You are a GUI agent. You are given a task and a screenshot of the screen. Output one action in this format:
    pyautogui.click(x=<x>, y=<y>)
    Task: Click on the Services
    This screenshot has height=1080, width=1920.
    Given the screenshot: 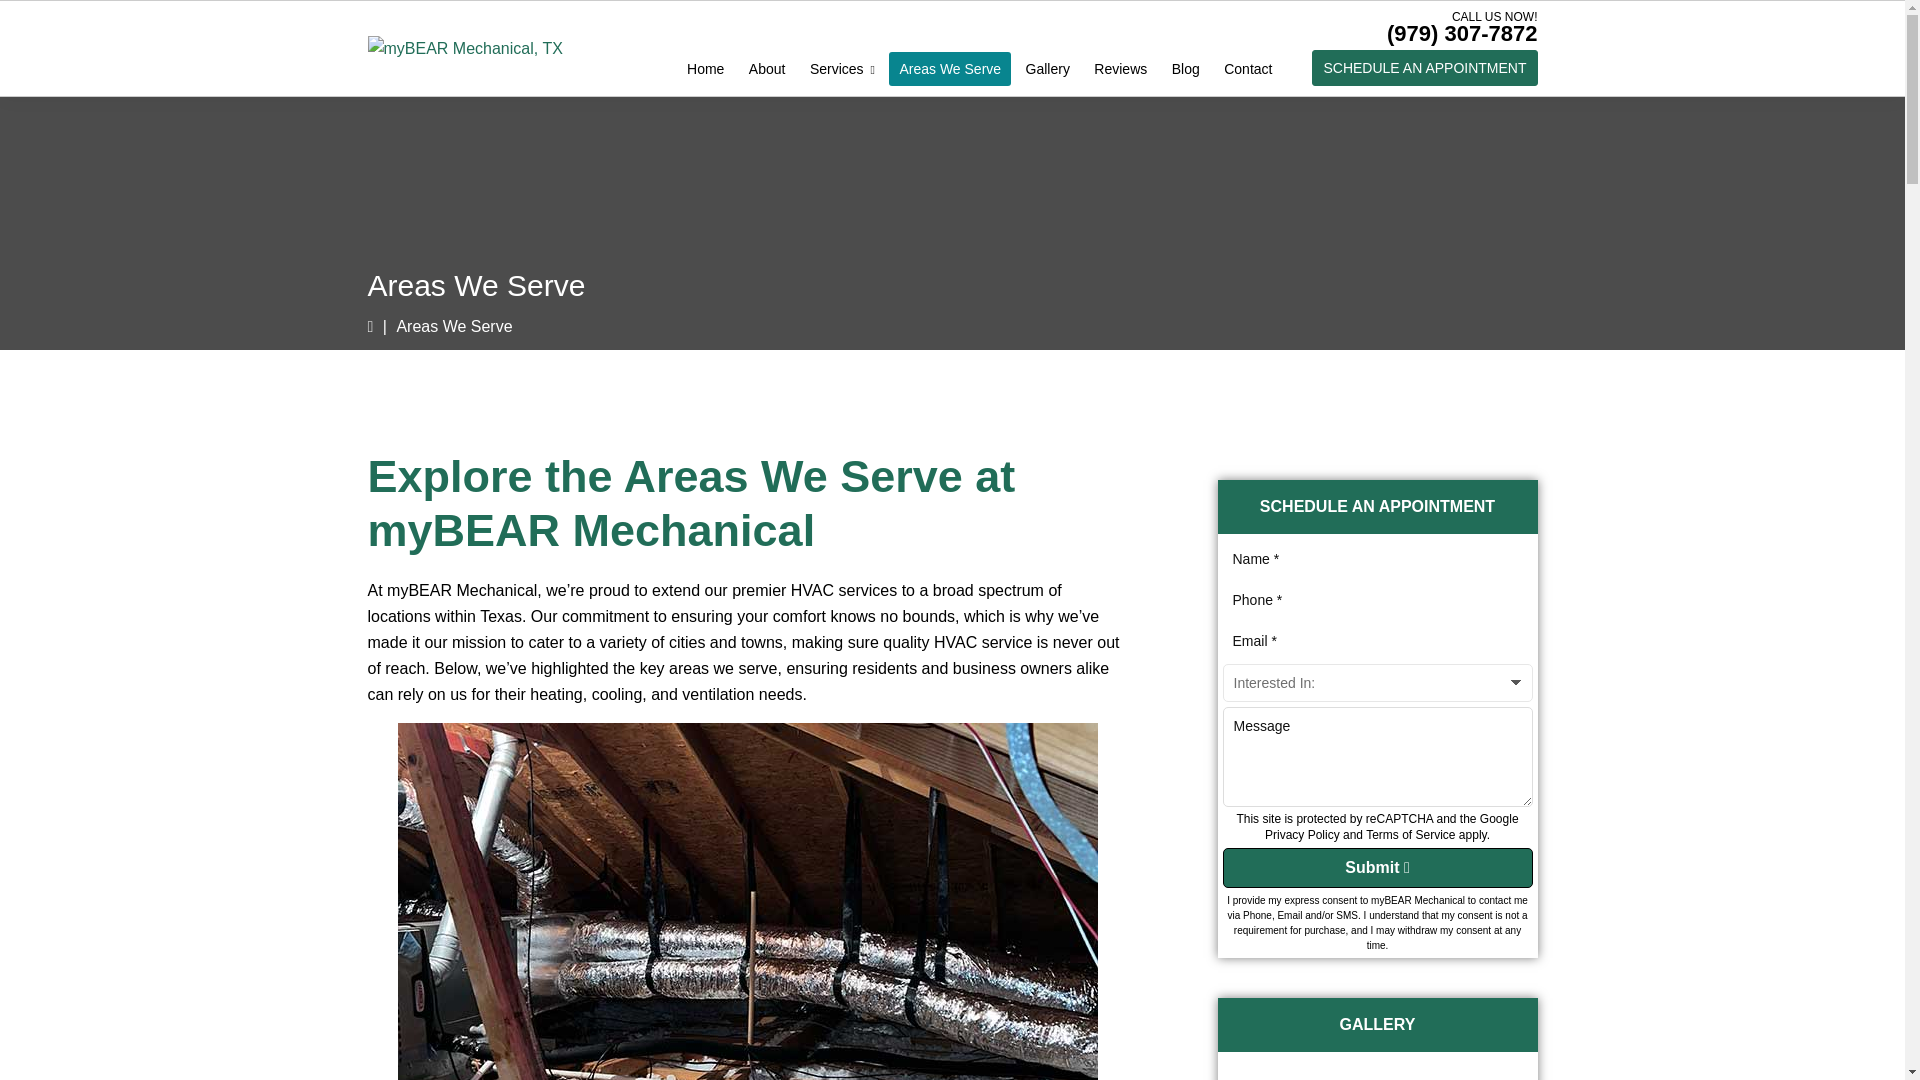 What is the action you would take?
    pyautogui.click(x=842, y=68)
    